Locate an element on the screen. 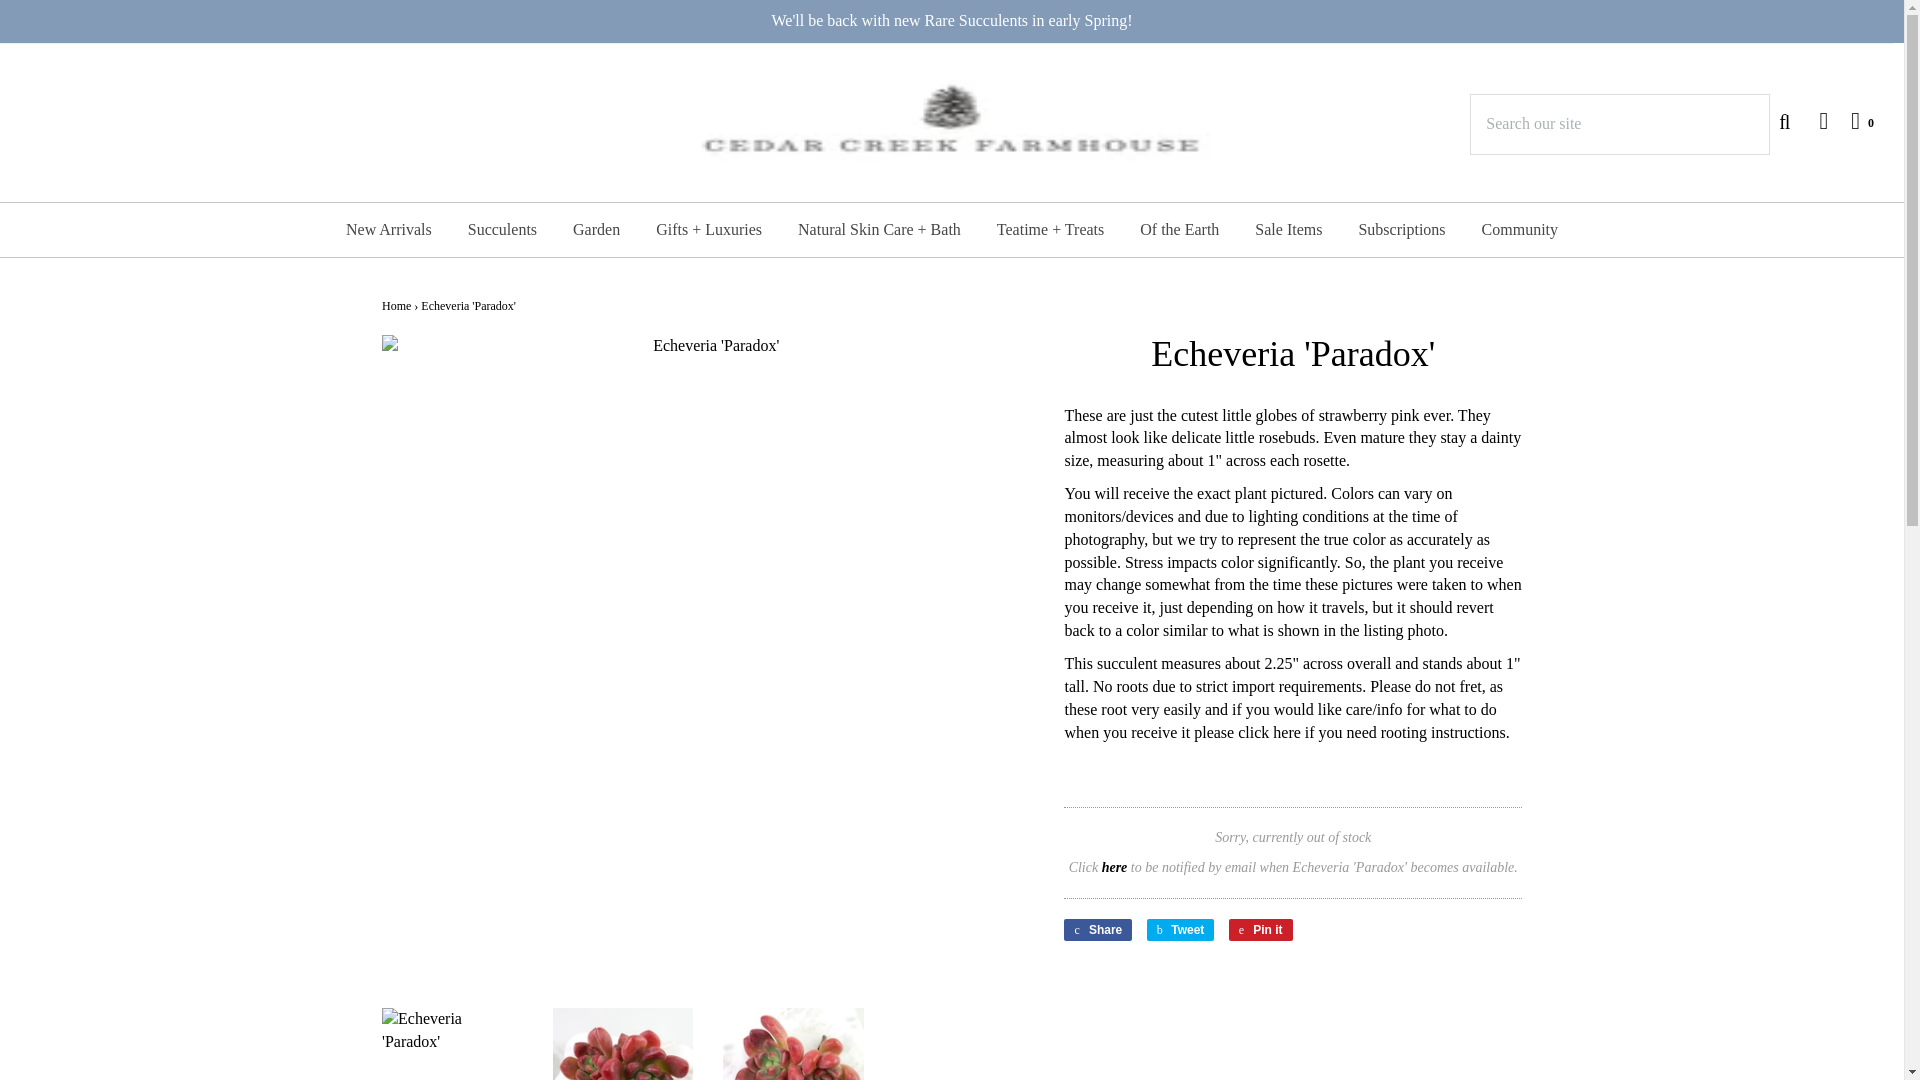 The height and width of the screenshot is (1080, 1920). Back to the frontpage is located at coordinates (396, 306).